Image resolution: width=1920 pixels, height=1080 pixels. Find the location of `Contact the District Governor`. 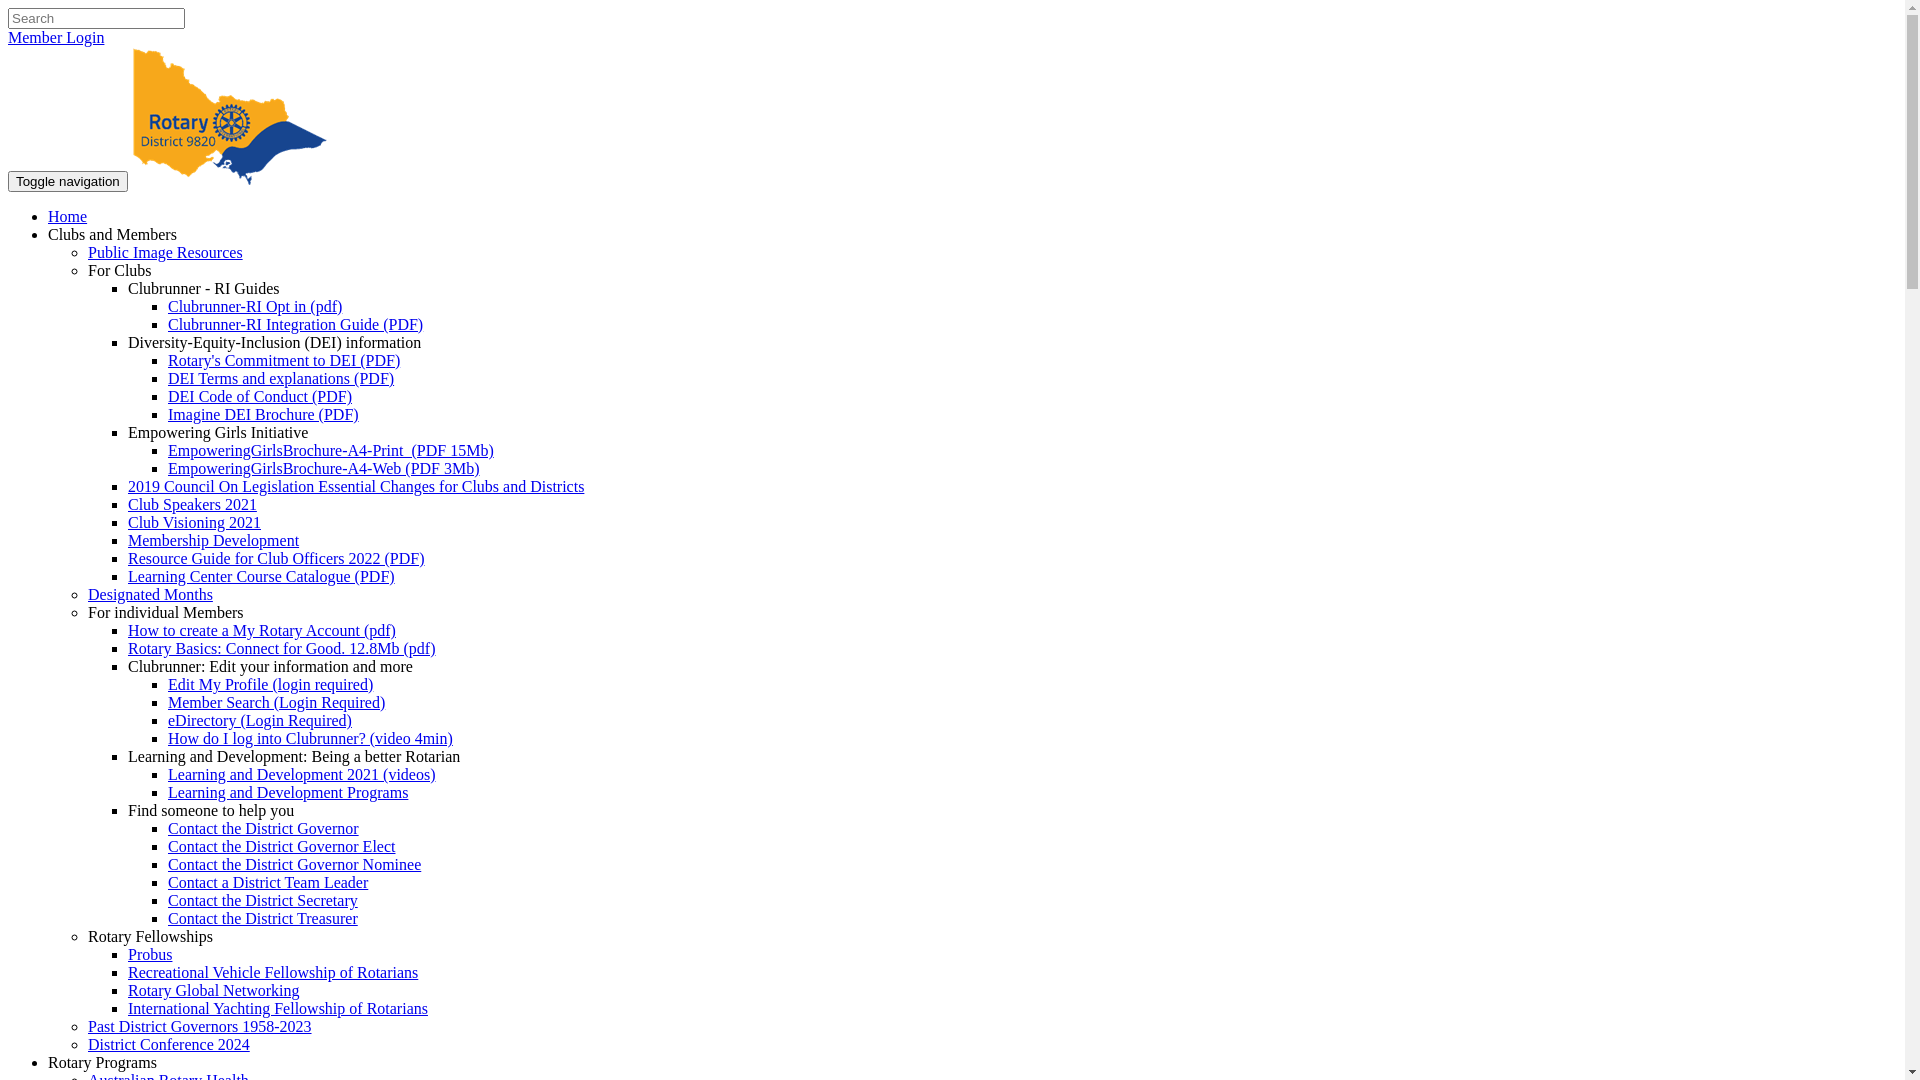

Contact the District Governor is located at coordinates (264, 828).